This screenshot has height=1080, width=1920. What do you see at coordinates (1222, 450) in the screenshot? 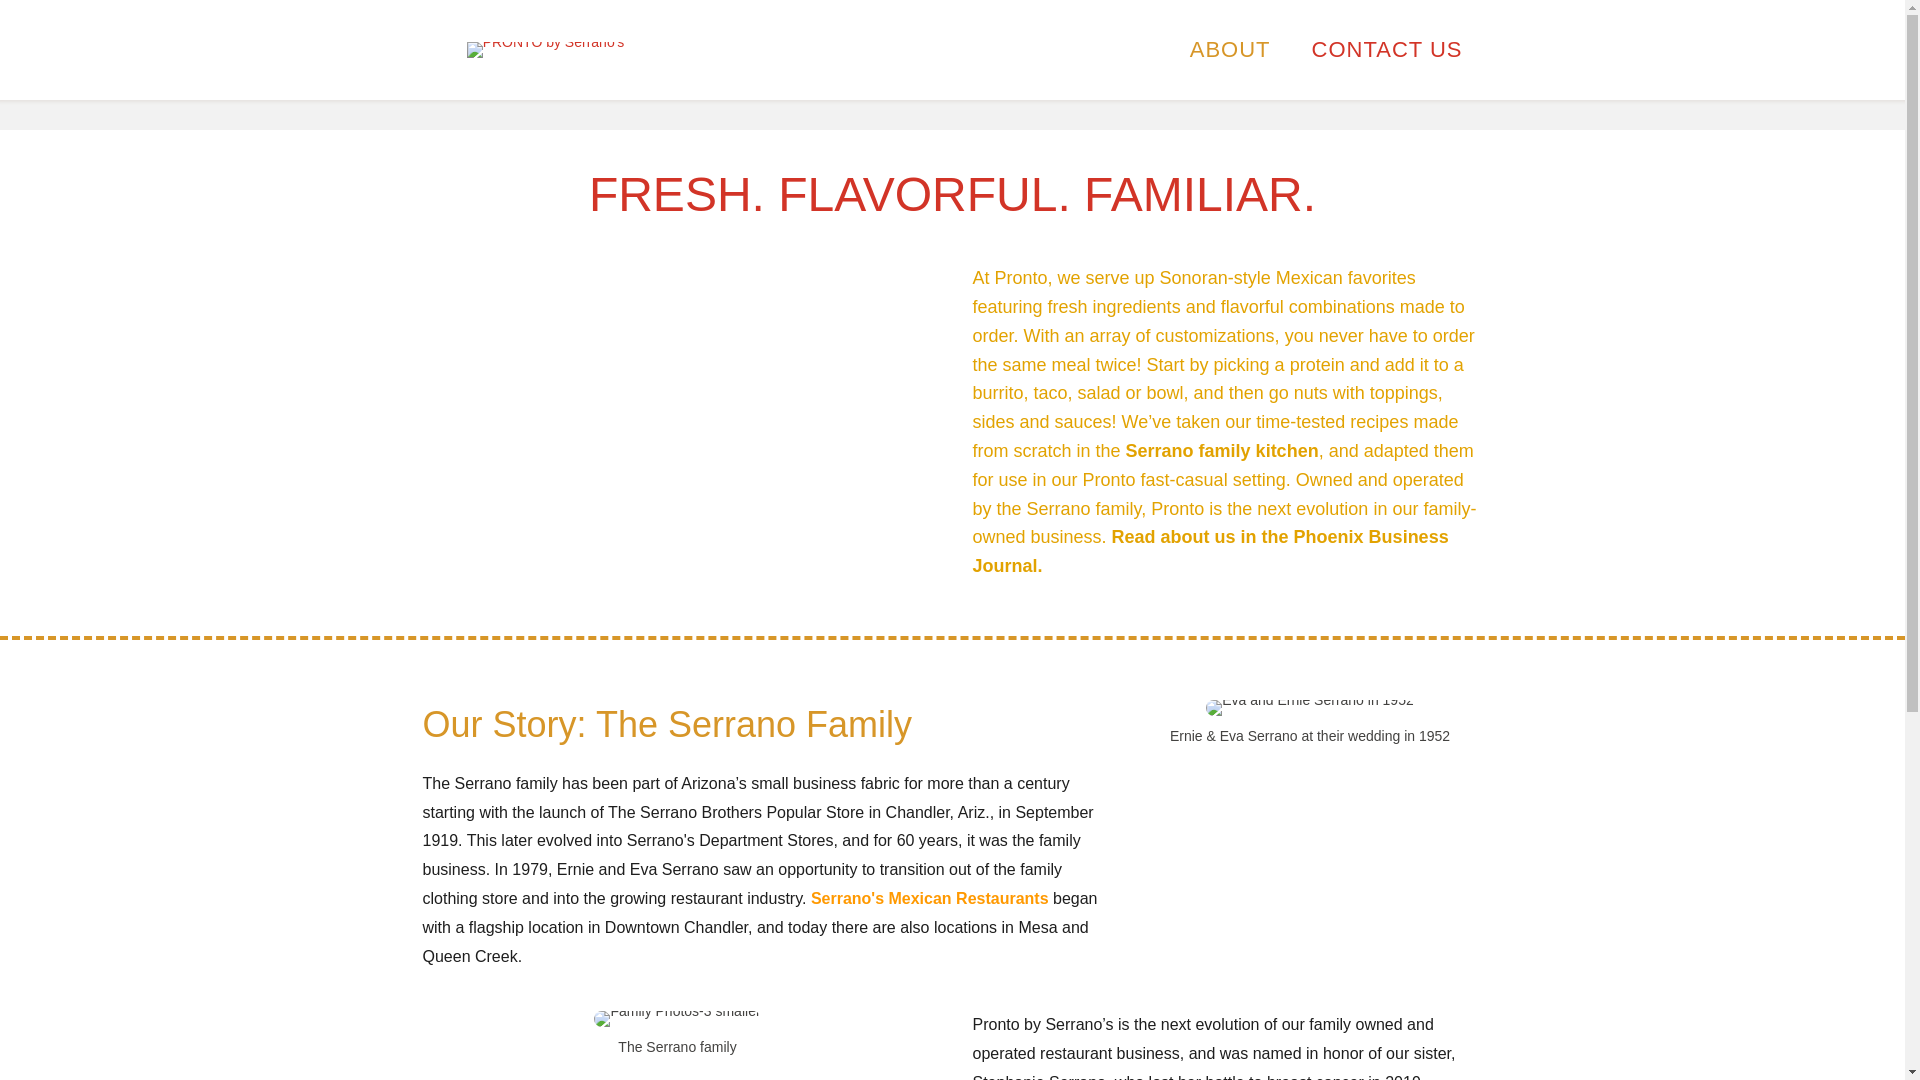
I see `Serrano family kitchen` at bounding box center [1222, 450].